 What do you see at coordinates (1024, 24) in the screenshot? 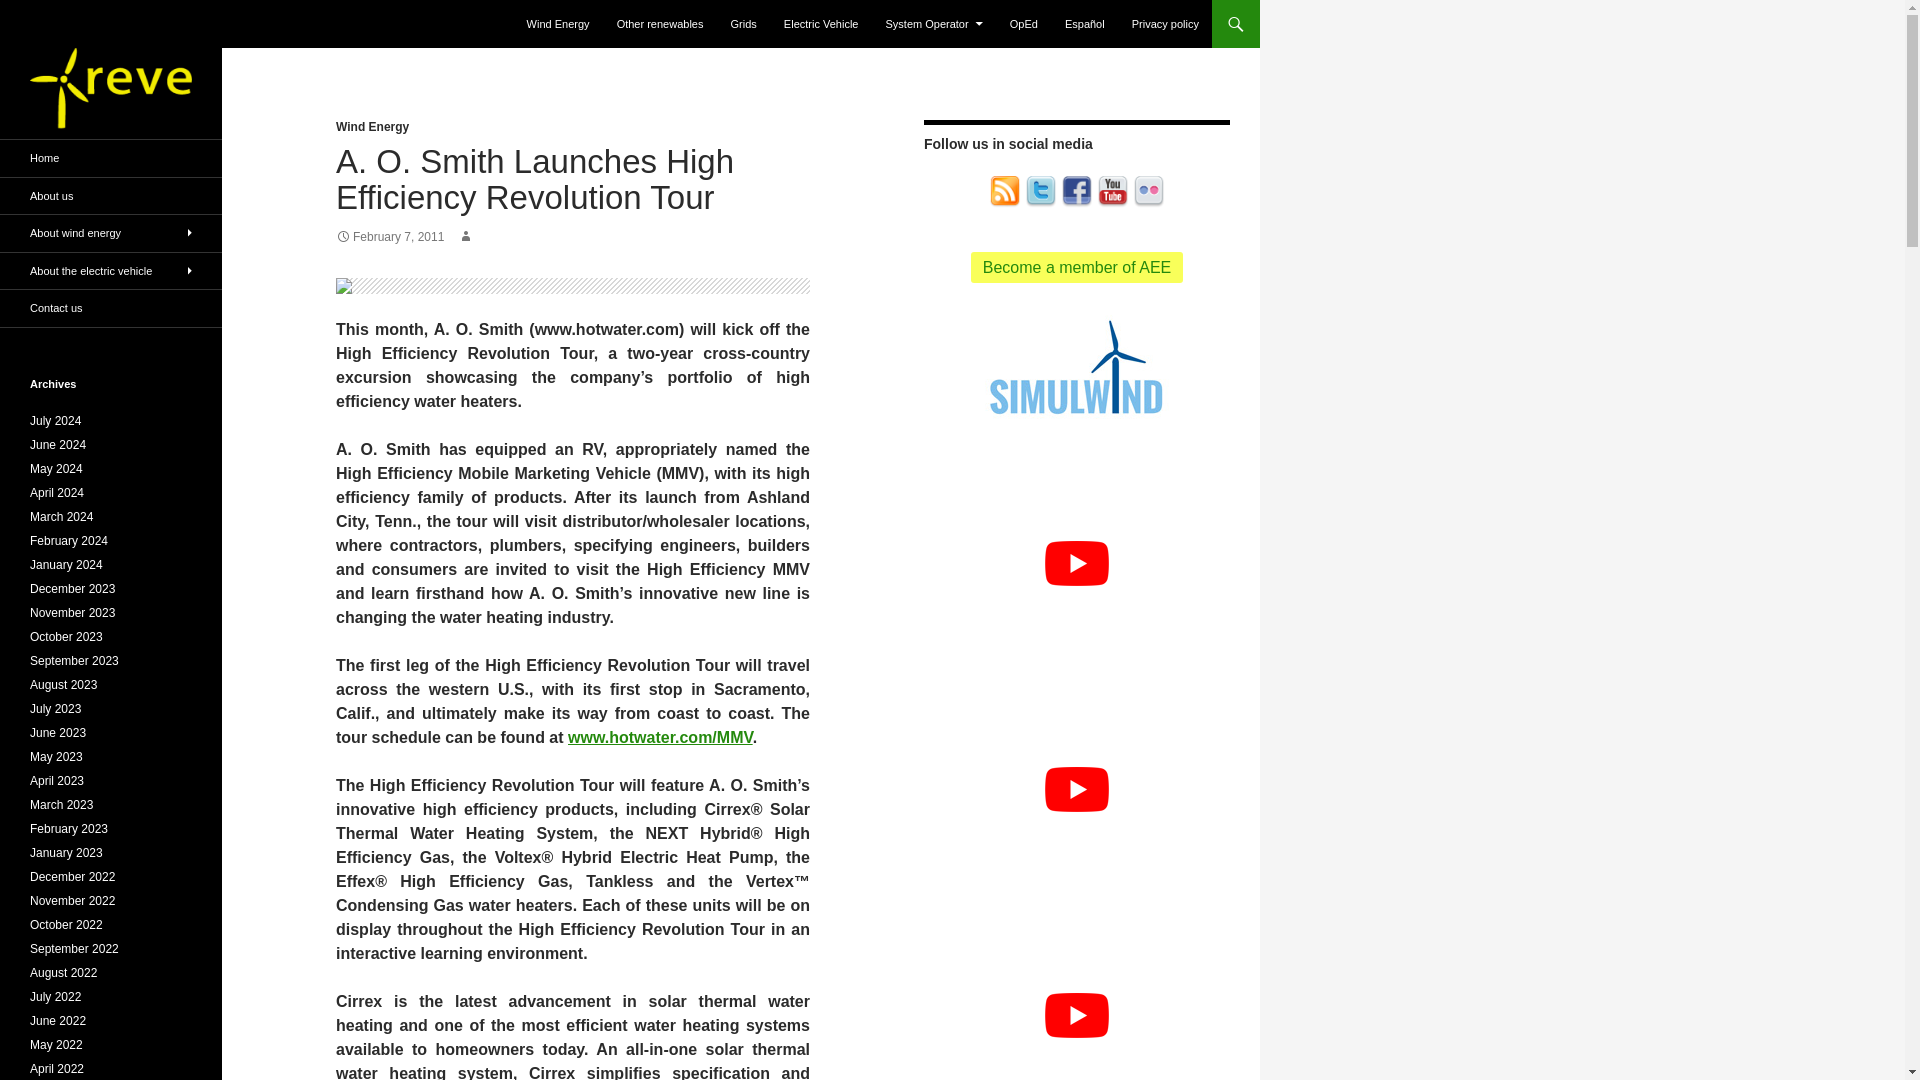
I see `OpEd` at bounding box center [1024, 24].